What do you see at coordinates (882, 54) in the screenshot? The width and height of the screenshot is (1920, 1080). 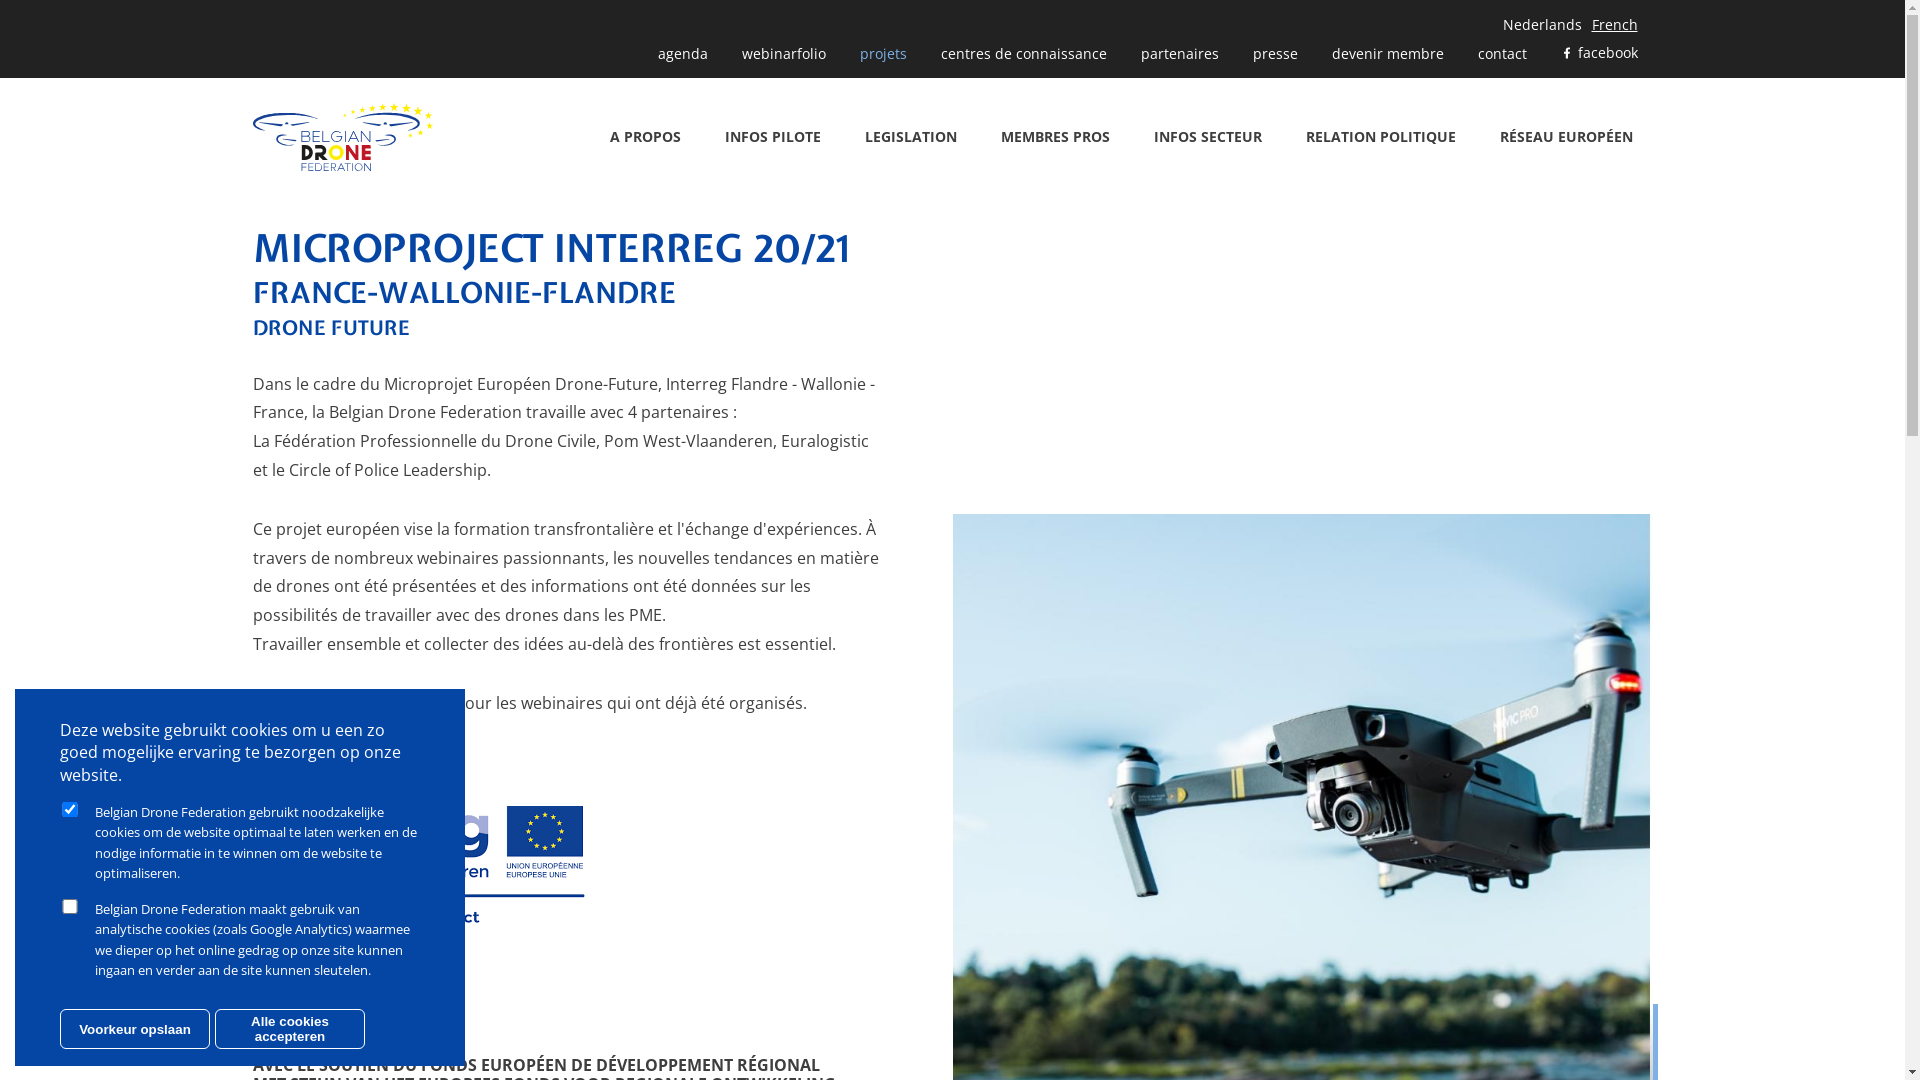 I see `projets` at bounding box center [882, 54].